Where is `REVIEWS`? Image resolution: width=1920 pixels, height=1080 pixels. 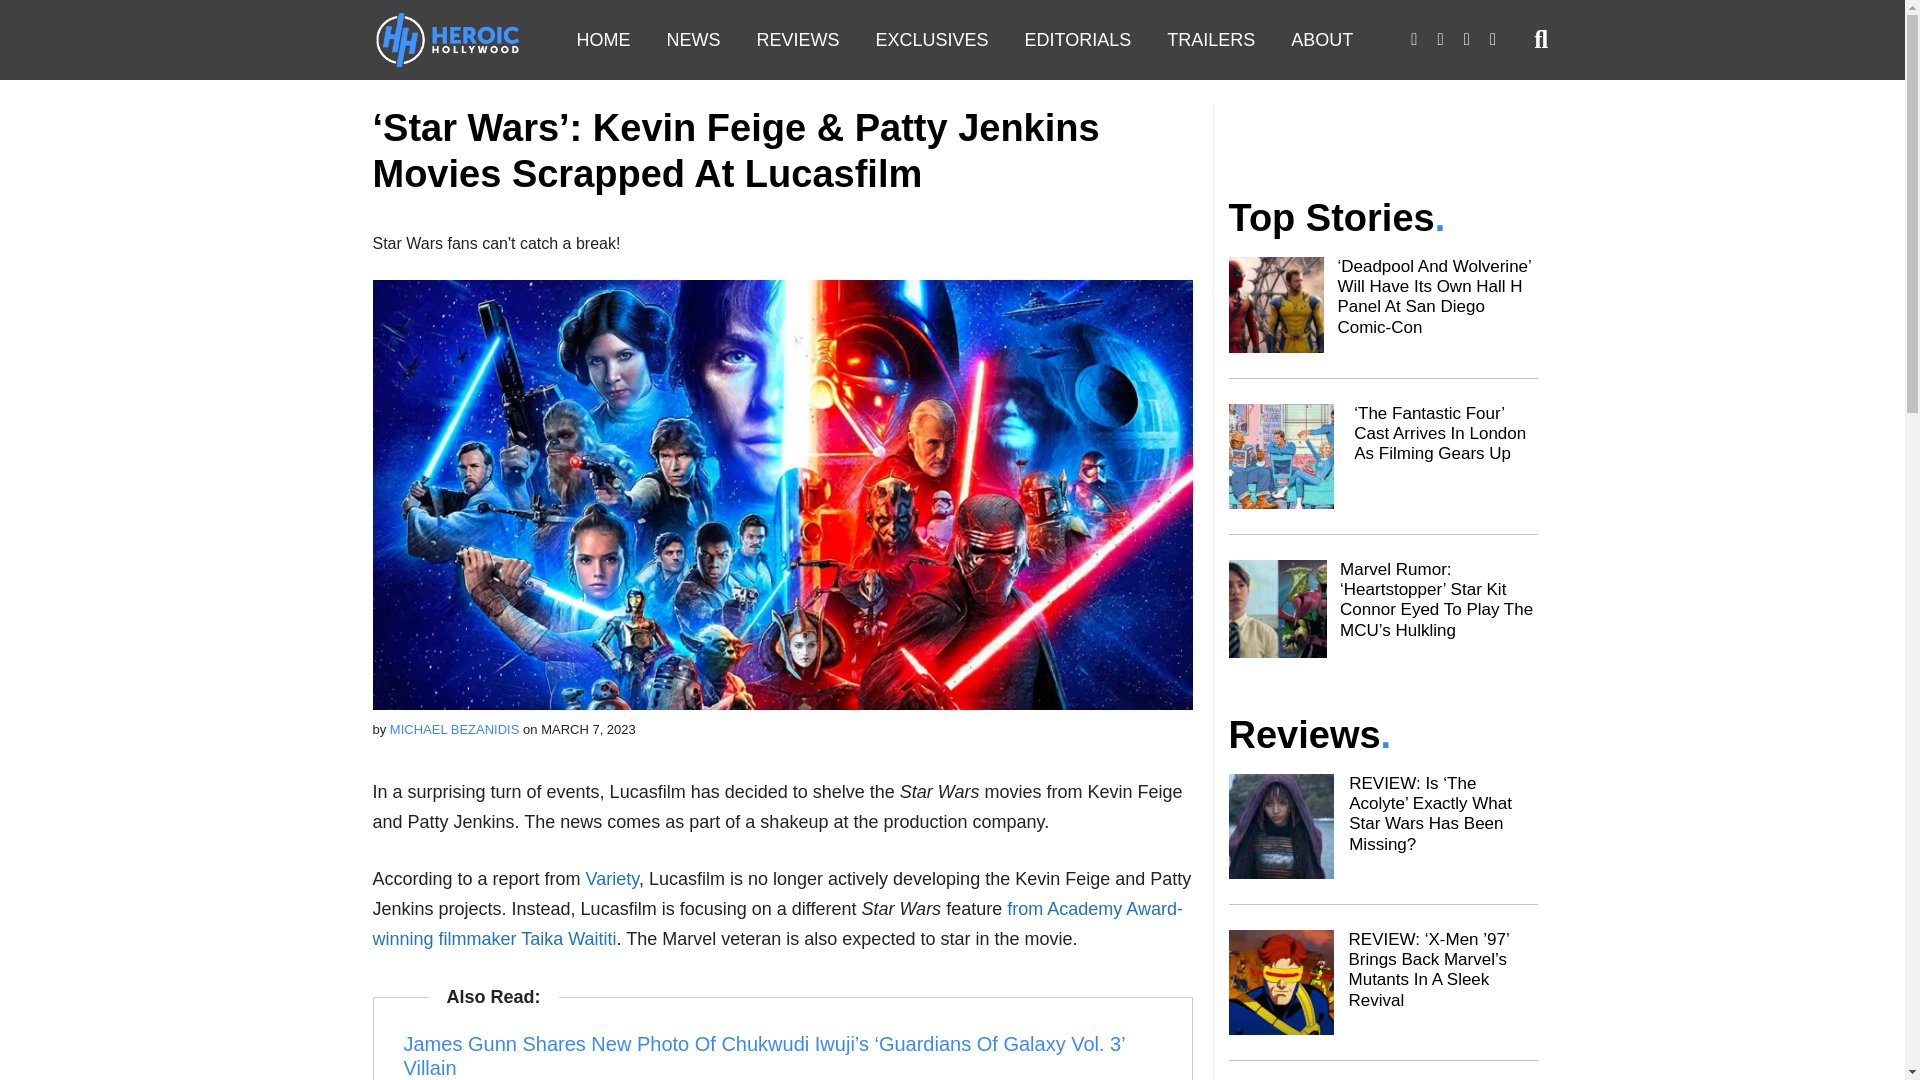
REVIEWS is located at coordinates (796, 40).